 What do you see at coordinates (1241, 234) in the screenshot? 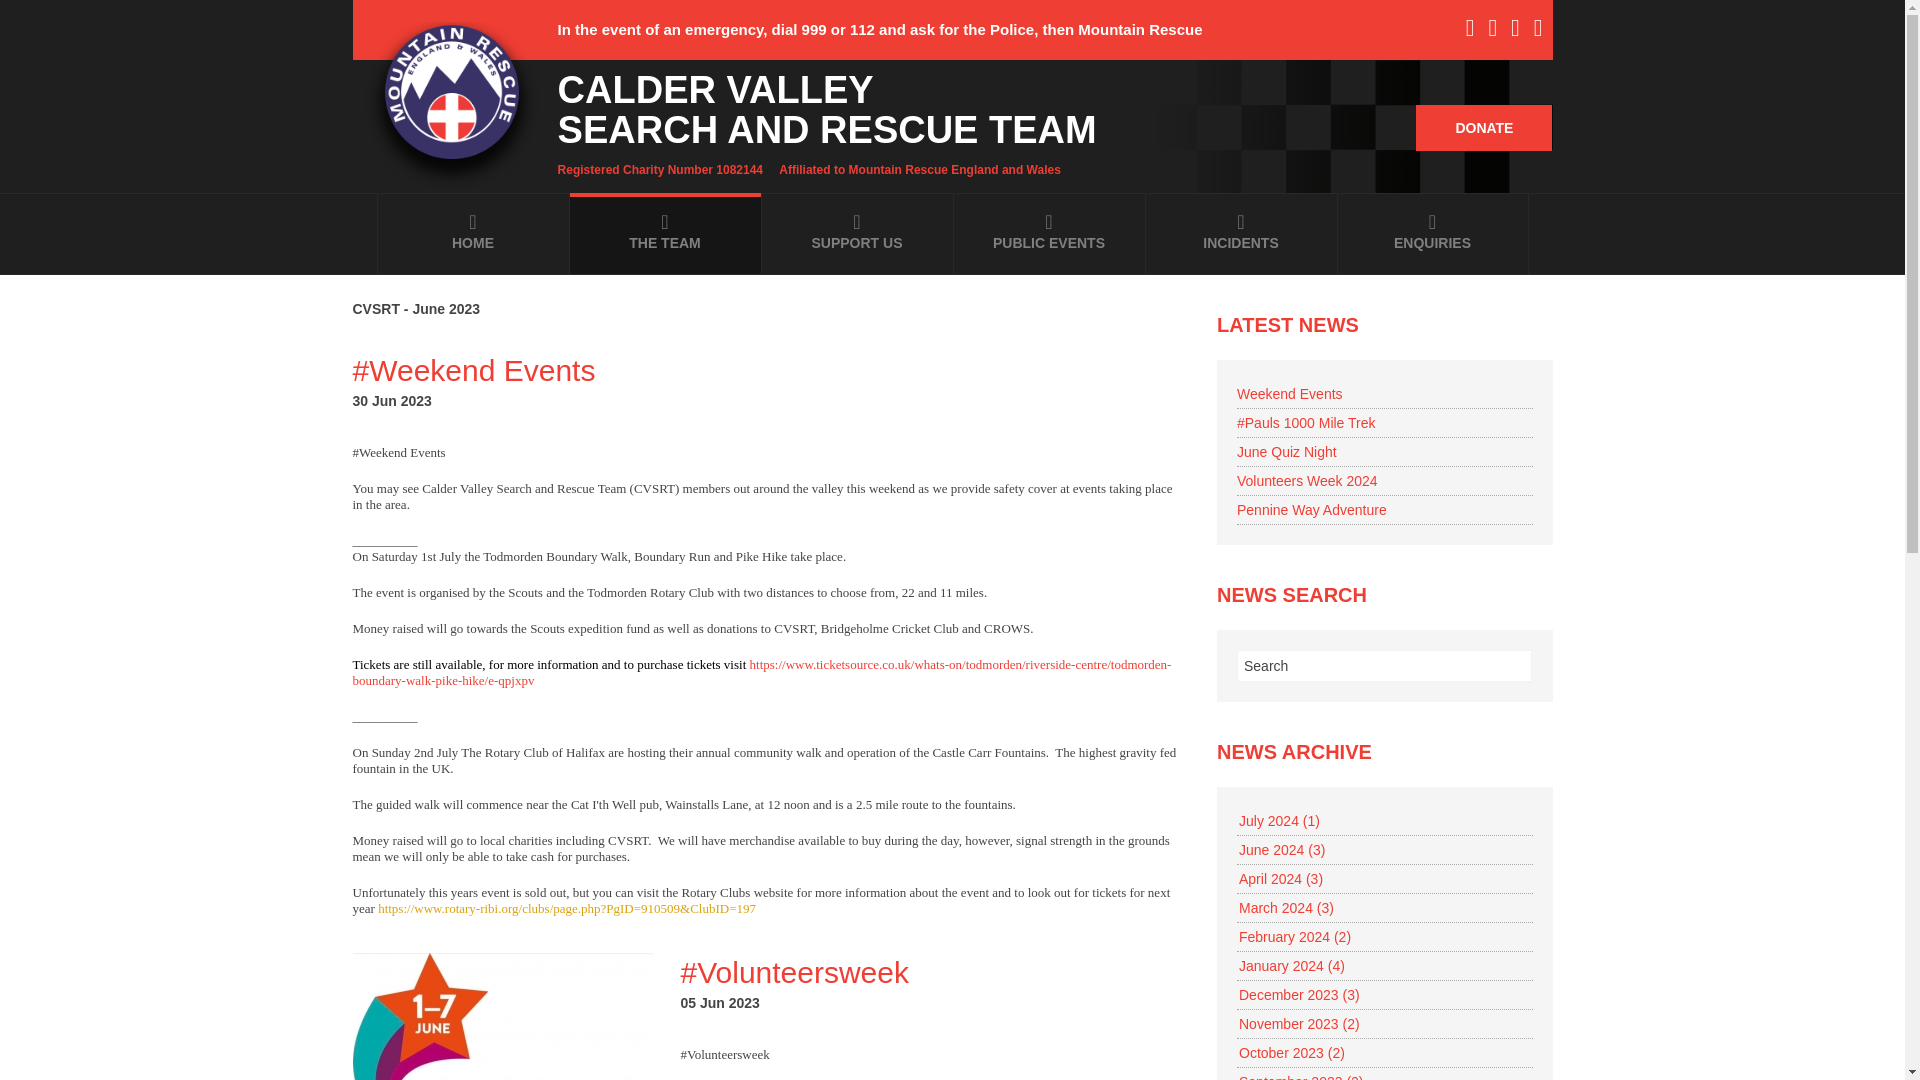
I see `INCIDENTS` at bounding box center [1241, 234].